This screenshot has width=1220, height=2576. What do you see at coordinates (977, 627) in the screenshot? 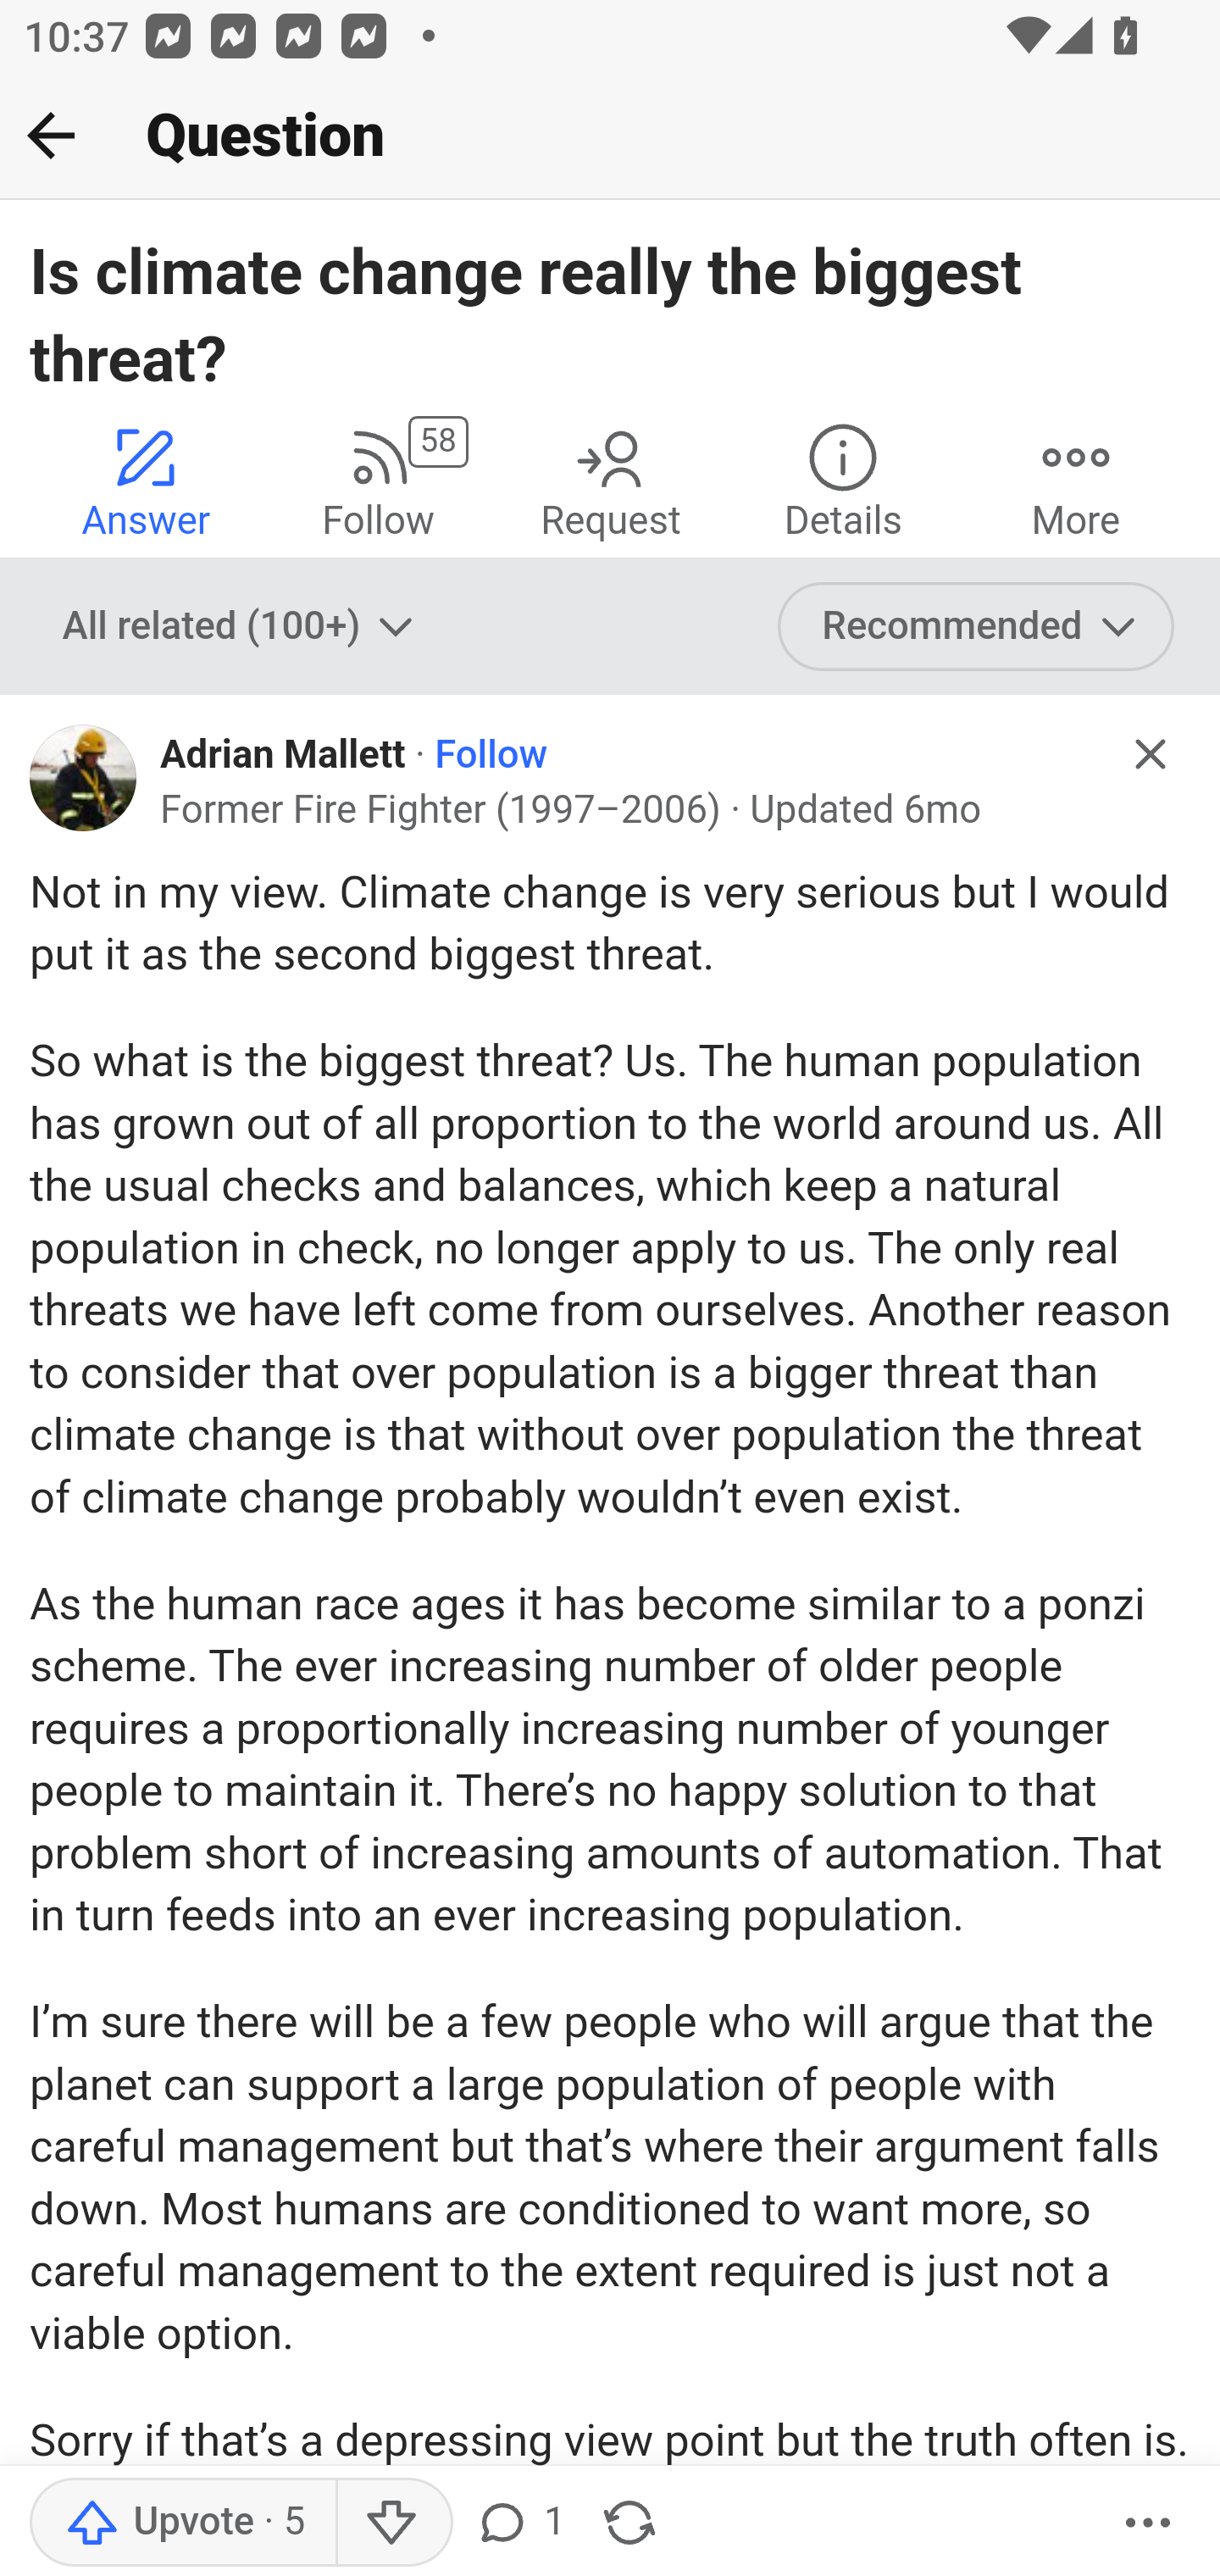
I see `Recommended` at bounding box center [977, 627].